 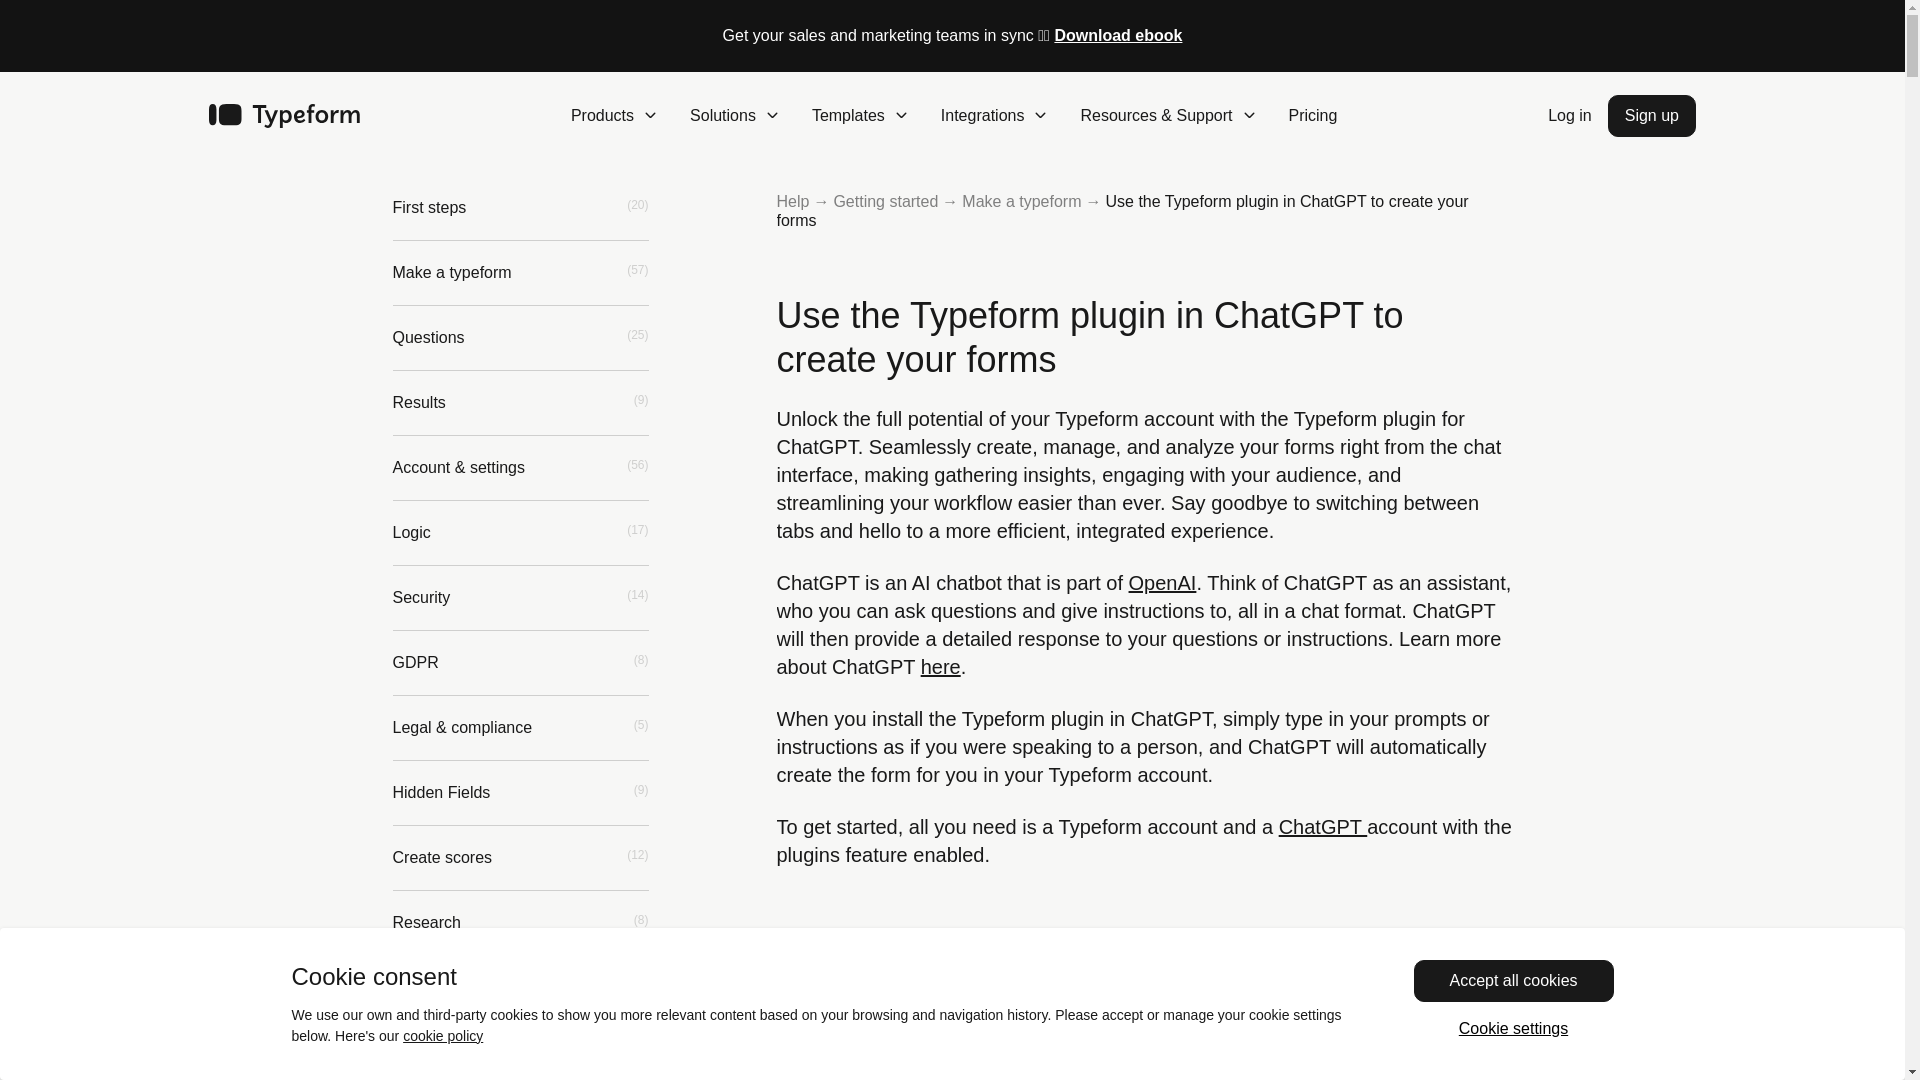 What do you see at coordinates (1514, 1028) in the screenshot?
I see `Cookie settings` at bounding box center [1514, 1028].